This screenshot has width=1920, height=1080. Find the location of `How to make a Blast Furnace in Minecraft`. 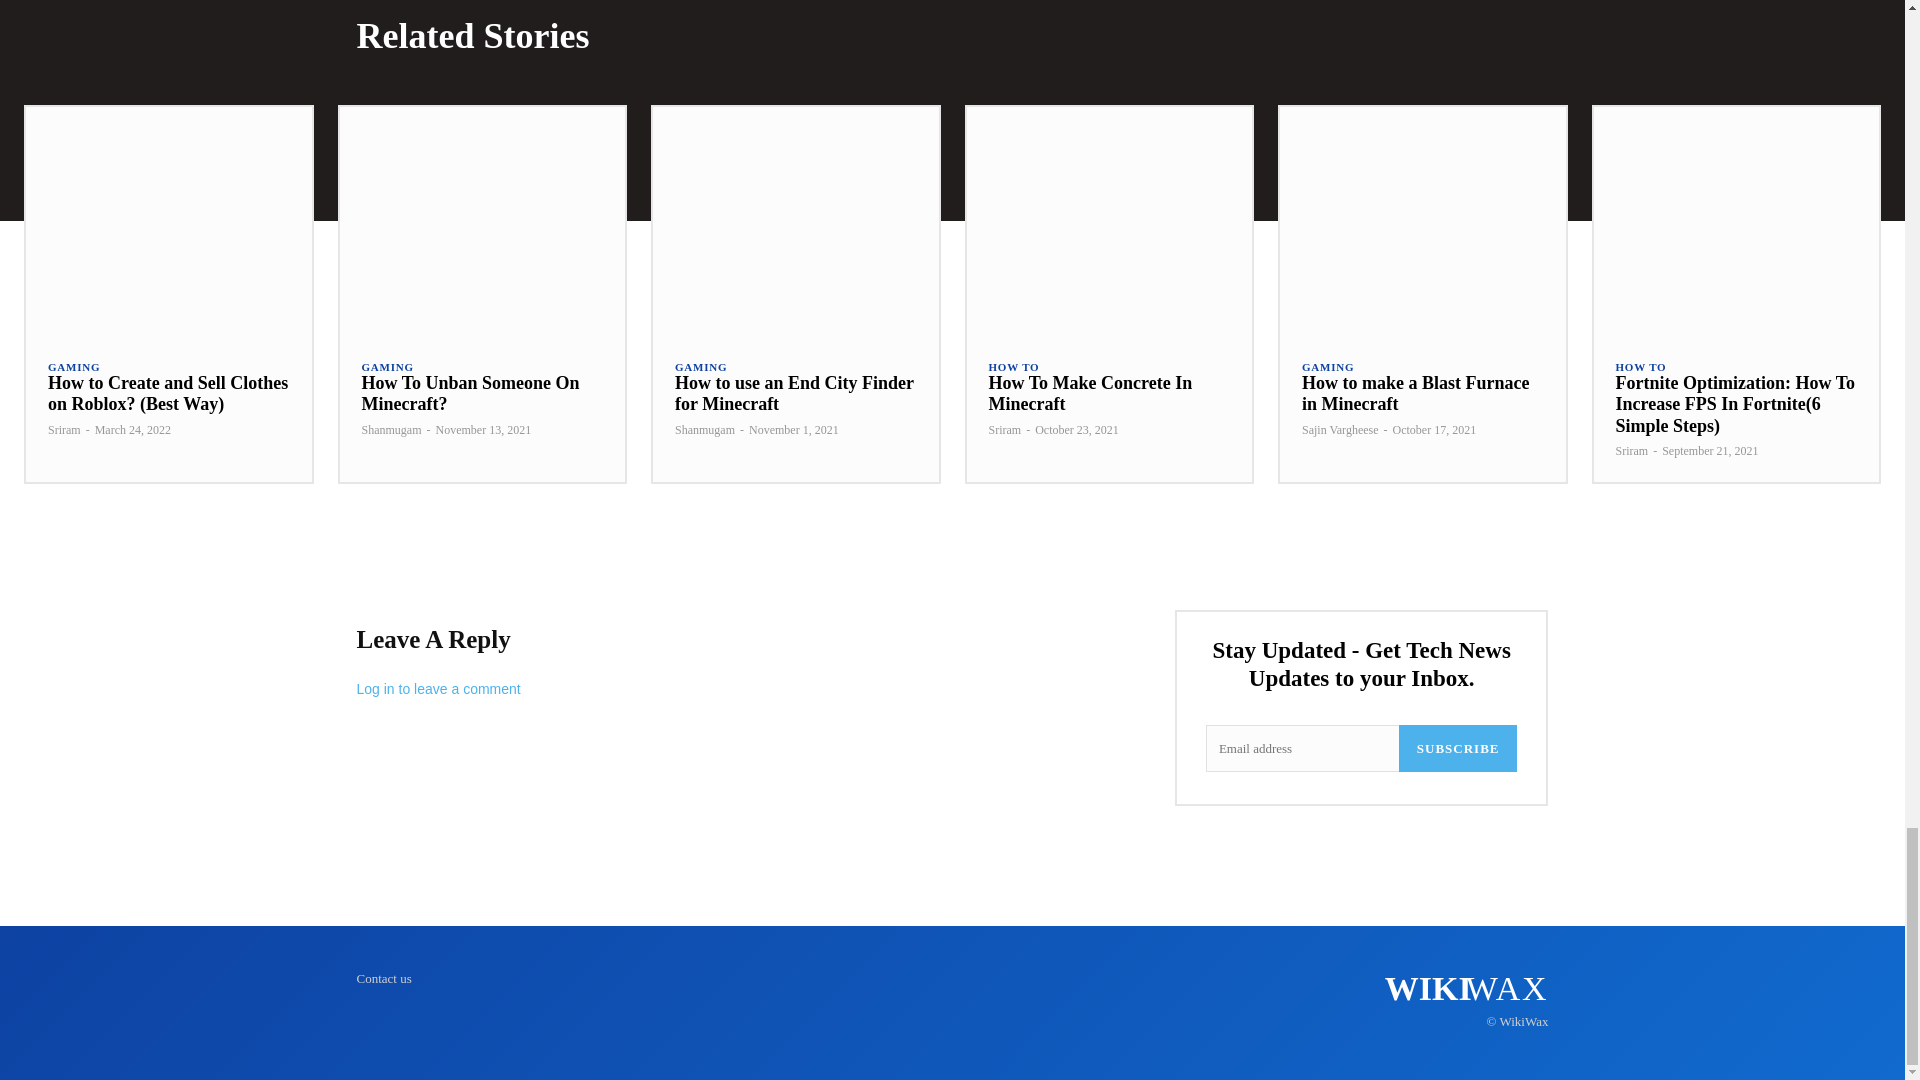

How to make a Blast Furnace in Minecraft is located at coordinates (1414, 393).